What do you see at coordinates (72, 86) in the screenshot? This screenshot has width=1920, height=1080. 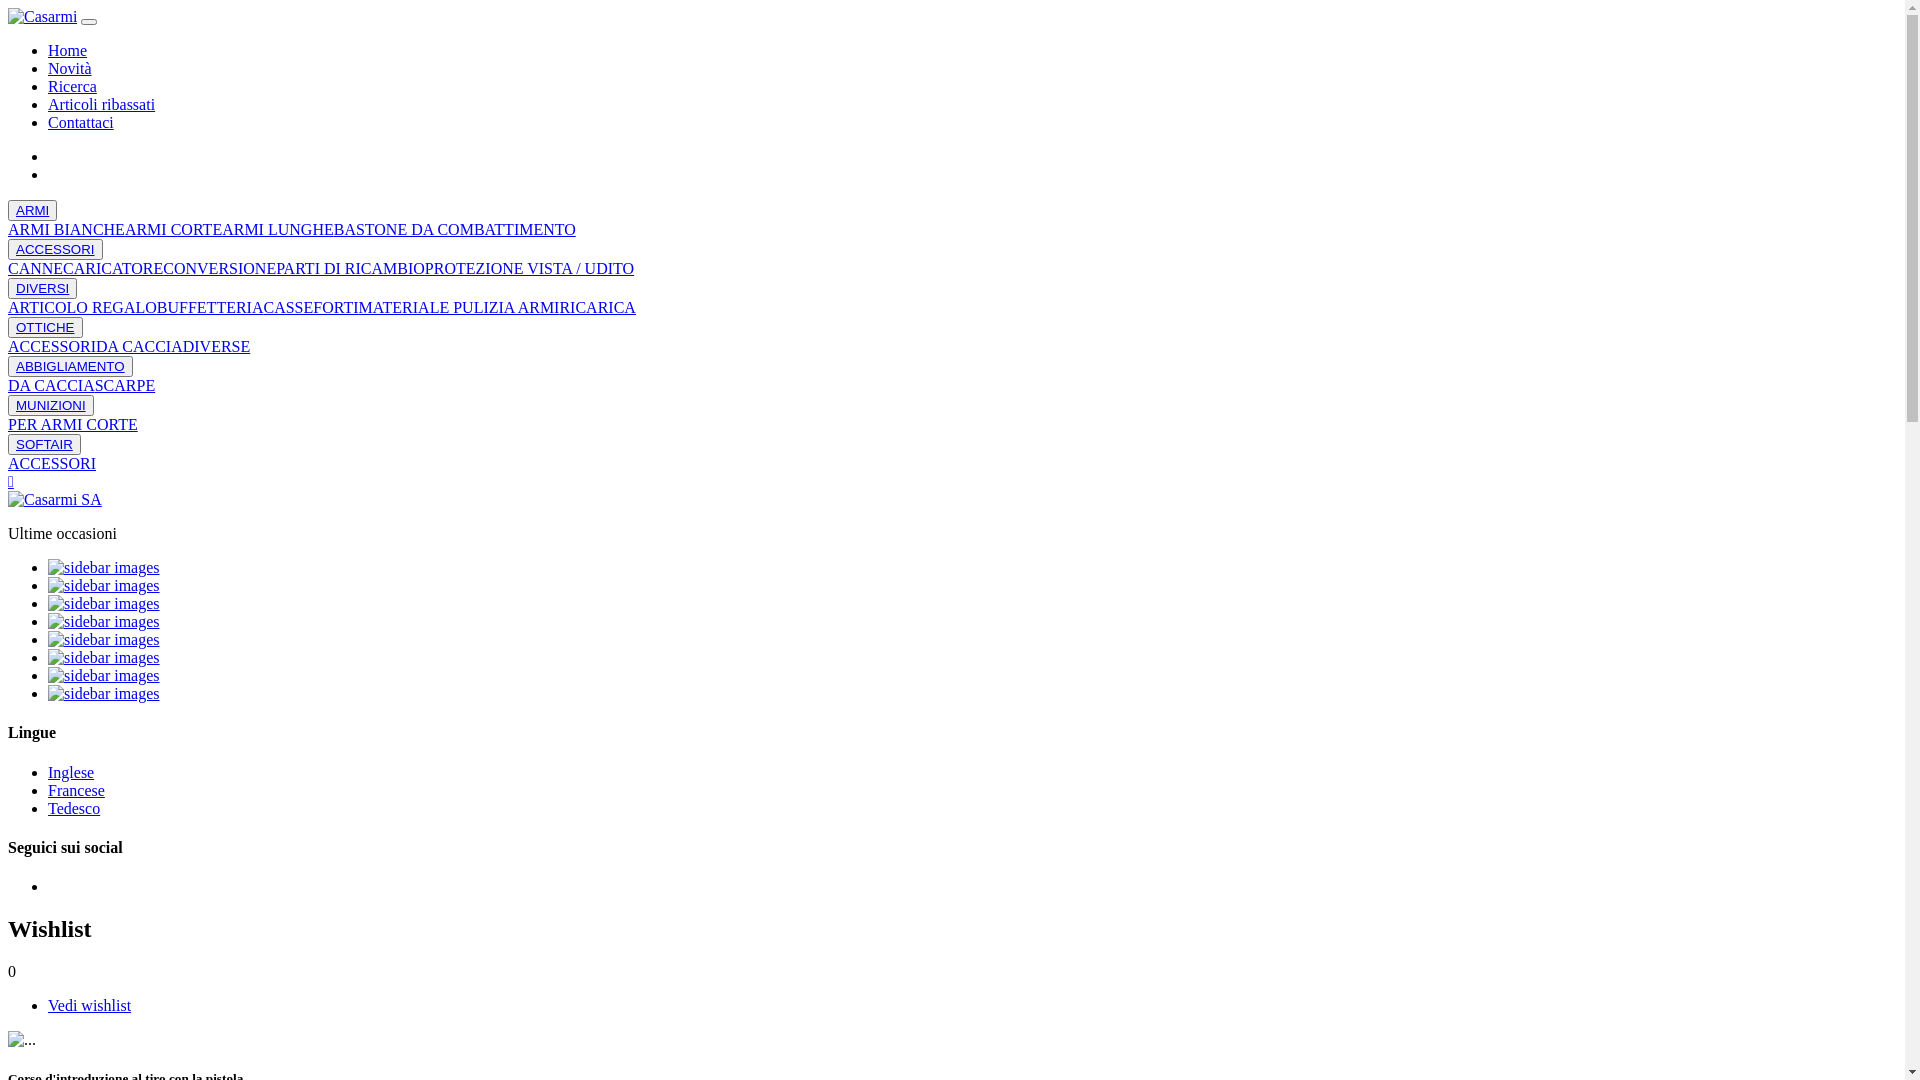 I see `Ricerca` at bounding box center [72, 86].